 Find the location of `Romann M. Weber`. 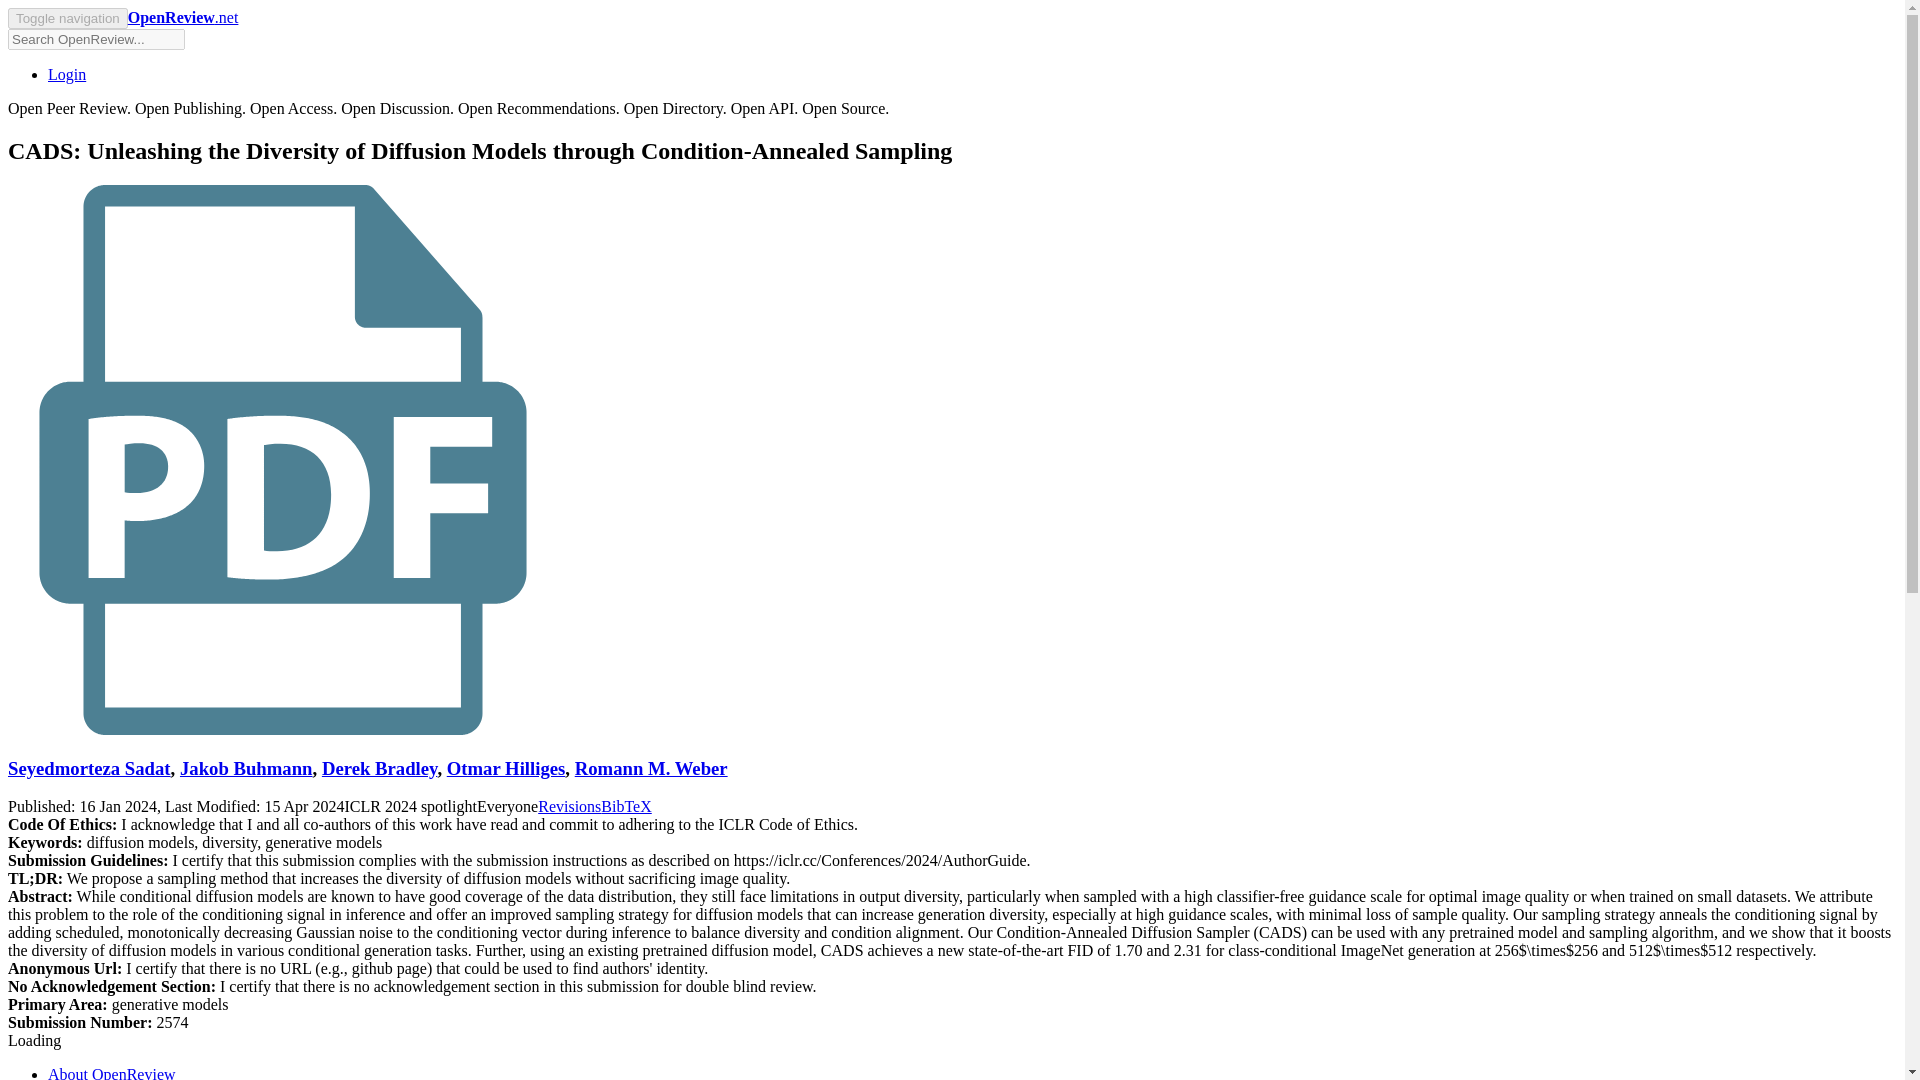

Romann M. Weber is located at coordinates (650, 768).